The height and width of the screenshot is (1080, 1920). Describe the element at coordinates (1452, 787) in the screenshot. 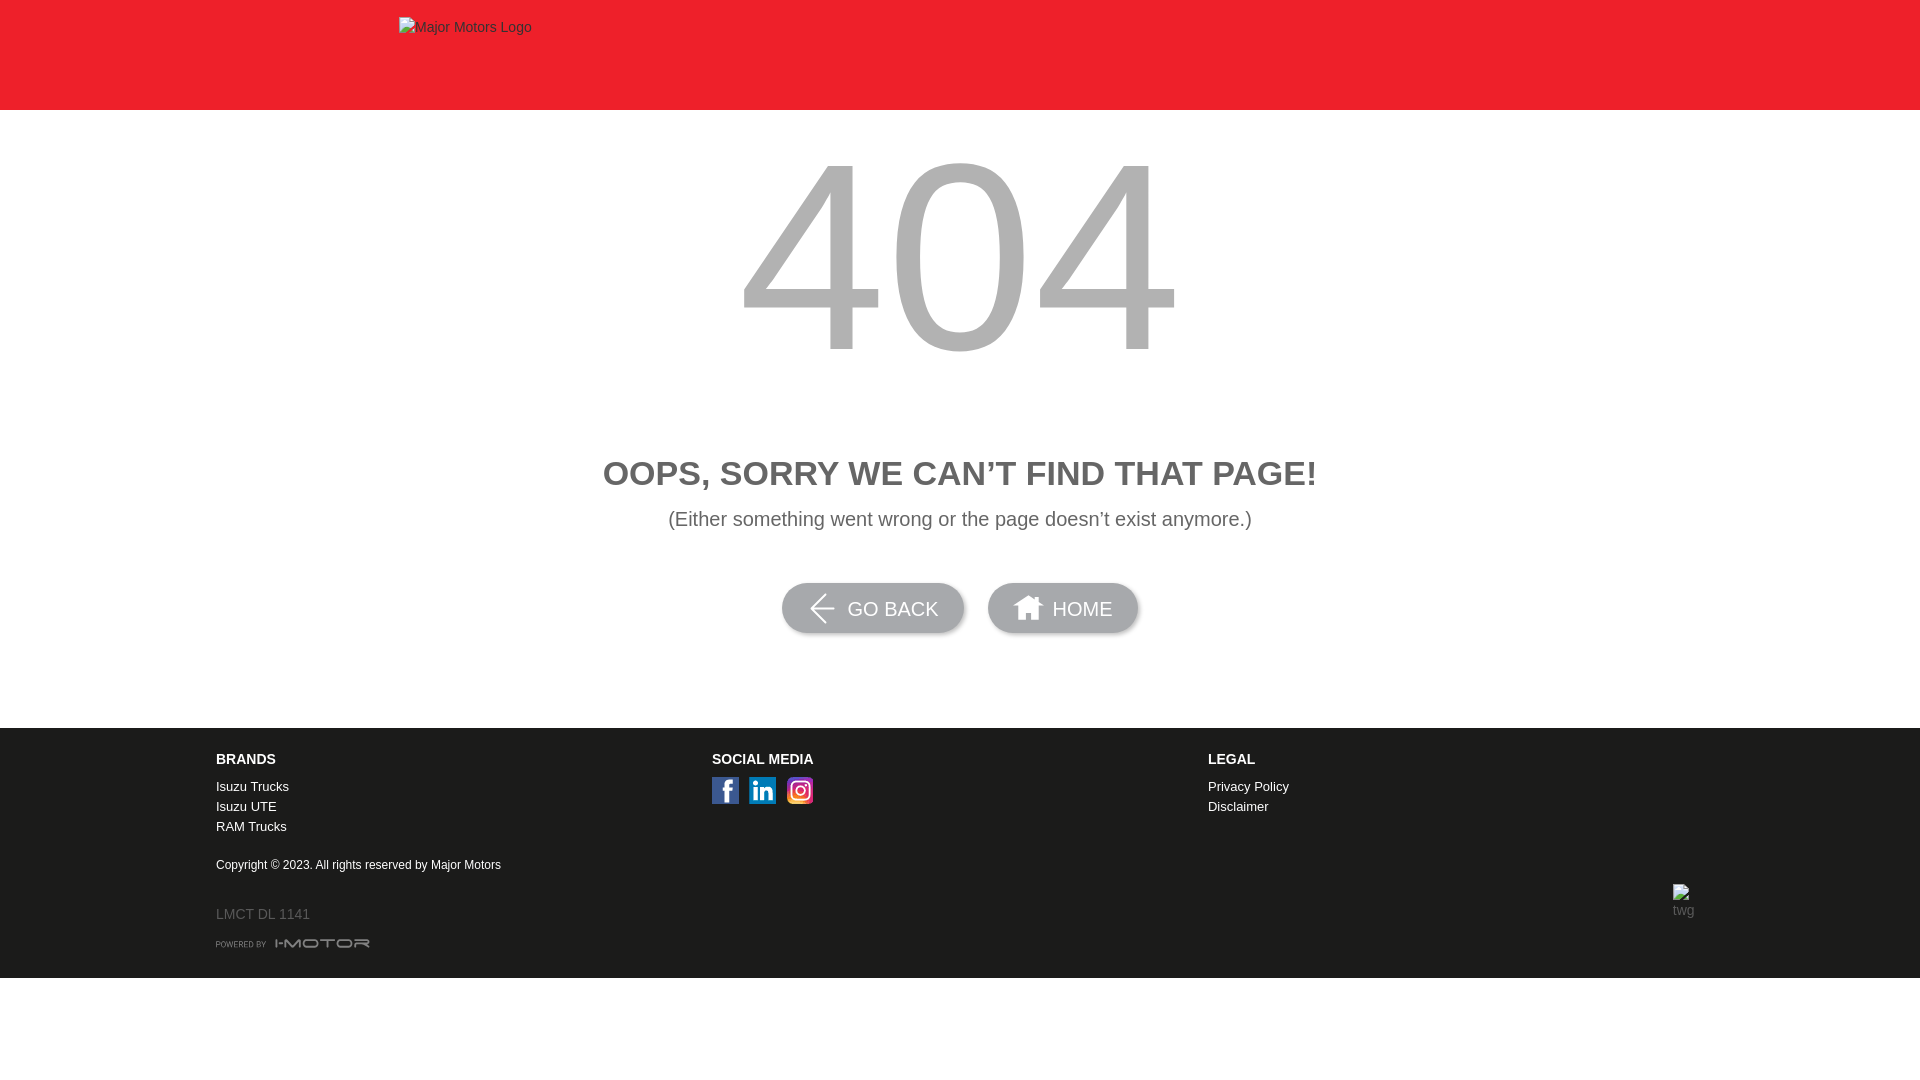

I see `Privacy Policy` at that location.